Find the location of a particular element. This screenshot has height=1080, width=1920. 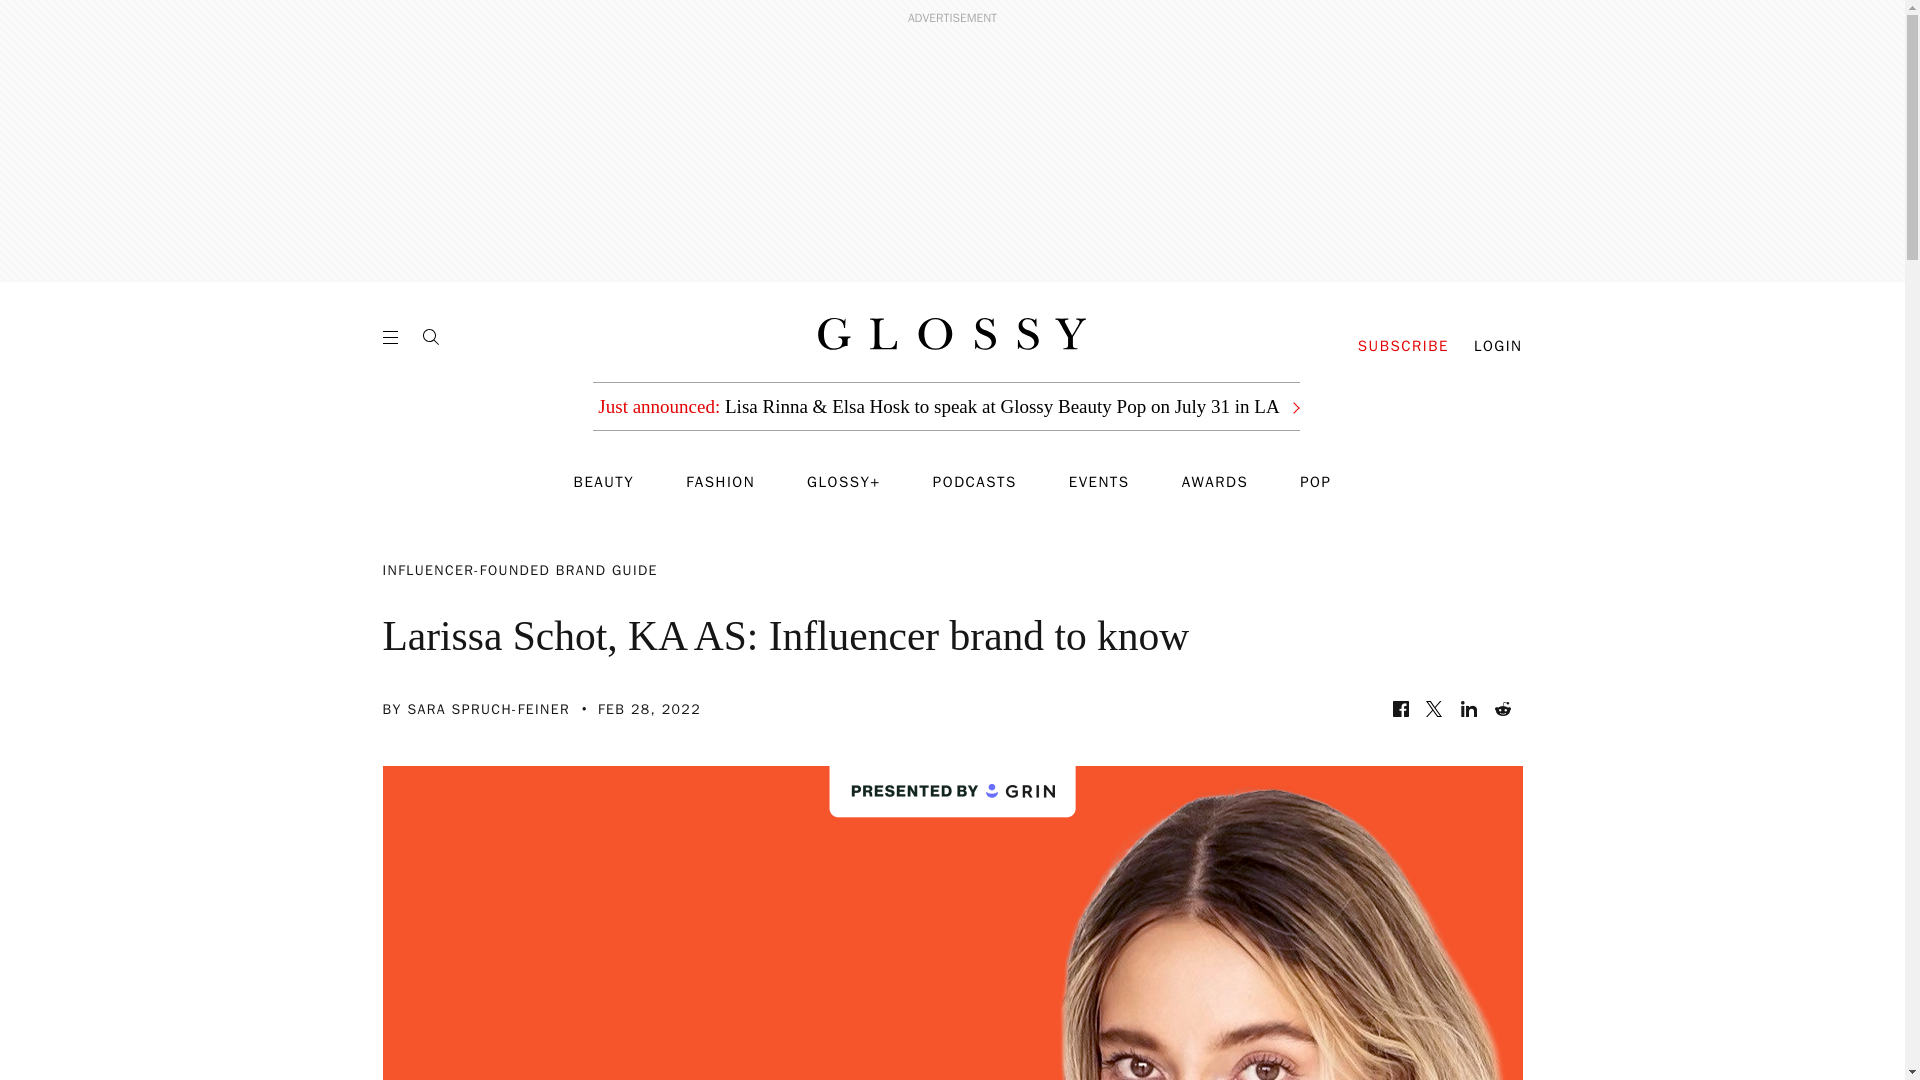

EVENTS is located at coordinates (1100, 482).